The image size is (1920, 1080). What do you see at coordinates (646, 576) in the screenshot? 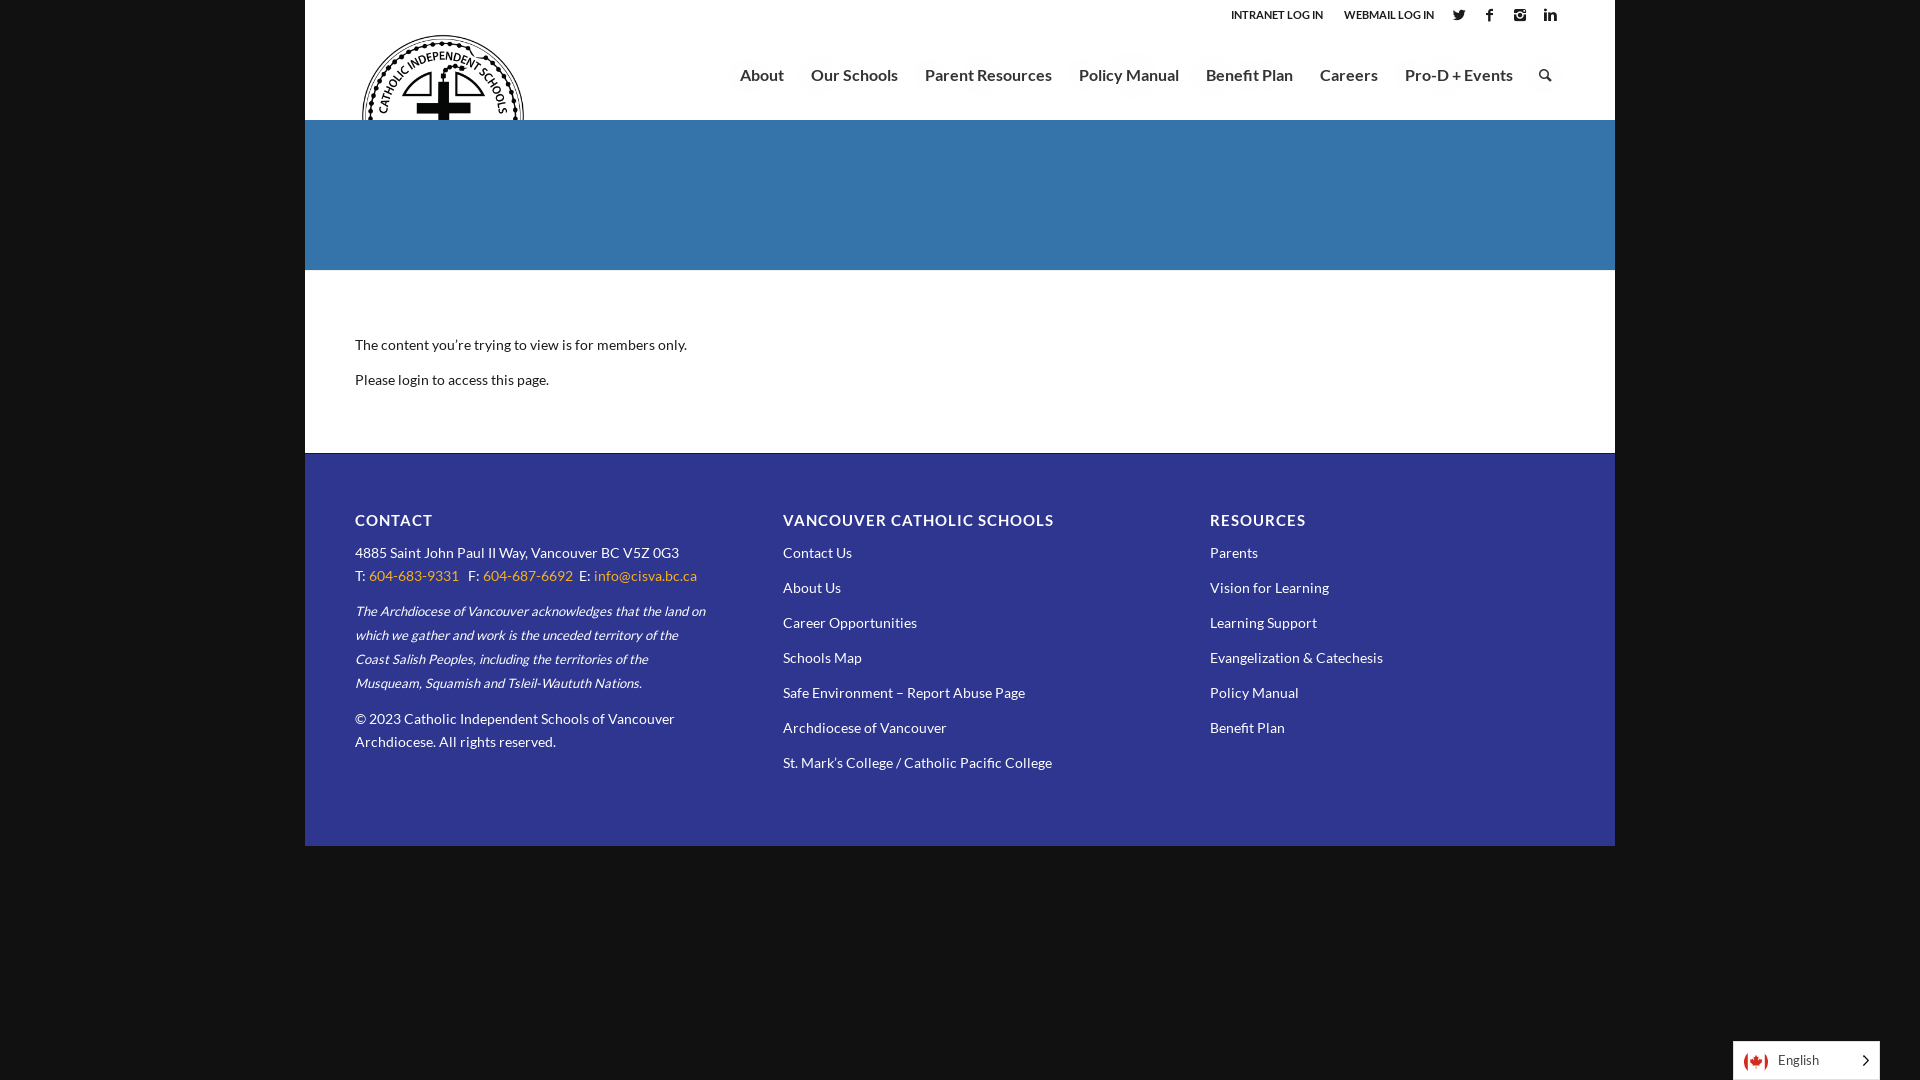
I see `info@cisva.bc.ca` at bounding box center [646, 576].